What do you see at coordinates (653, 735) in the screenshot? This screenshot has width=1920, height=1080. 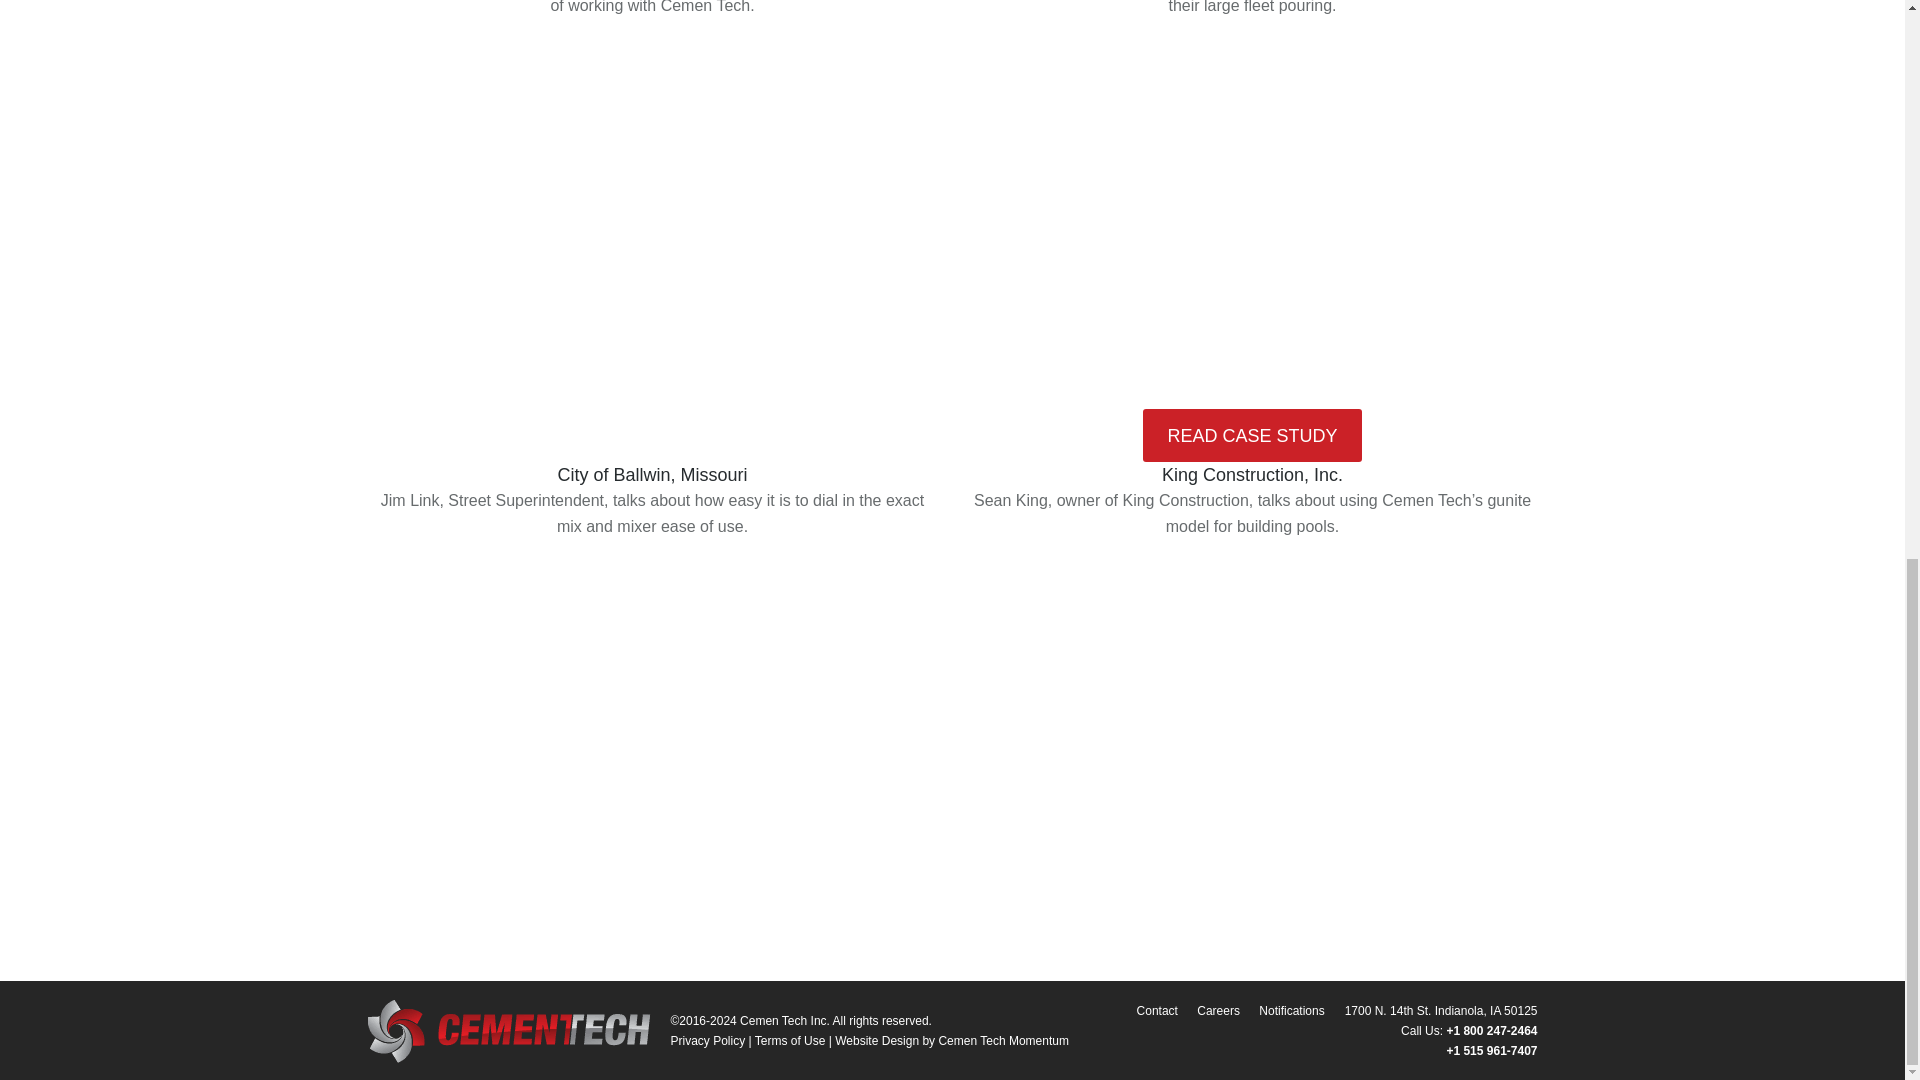 I see `City of Ballwin  Utilizes Cemen Tech Volumetric Mixer` at bounding box center [653, 735].